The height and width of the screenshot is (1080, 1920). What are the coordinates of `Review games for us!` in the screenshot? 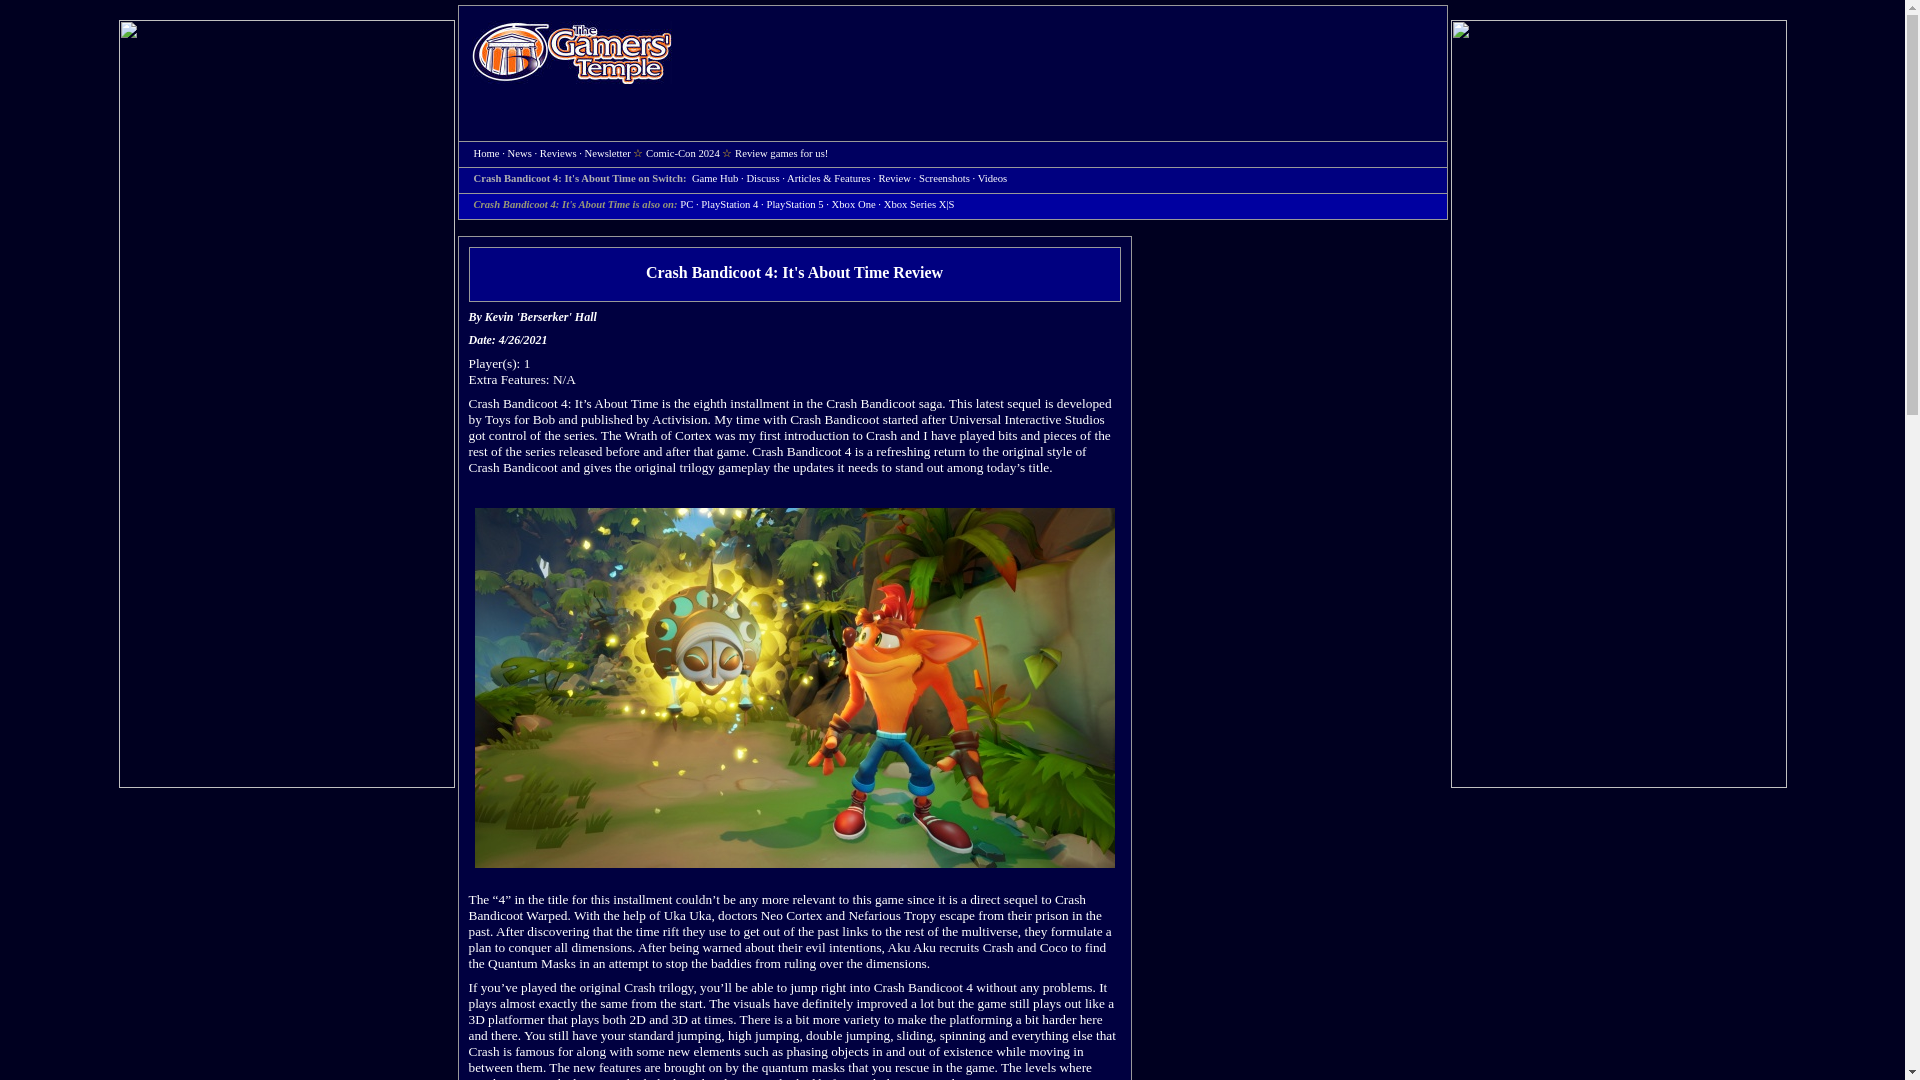 It's located at (781, 152).